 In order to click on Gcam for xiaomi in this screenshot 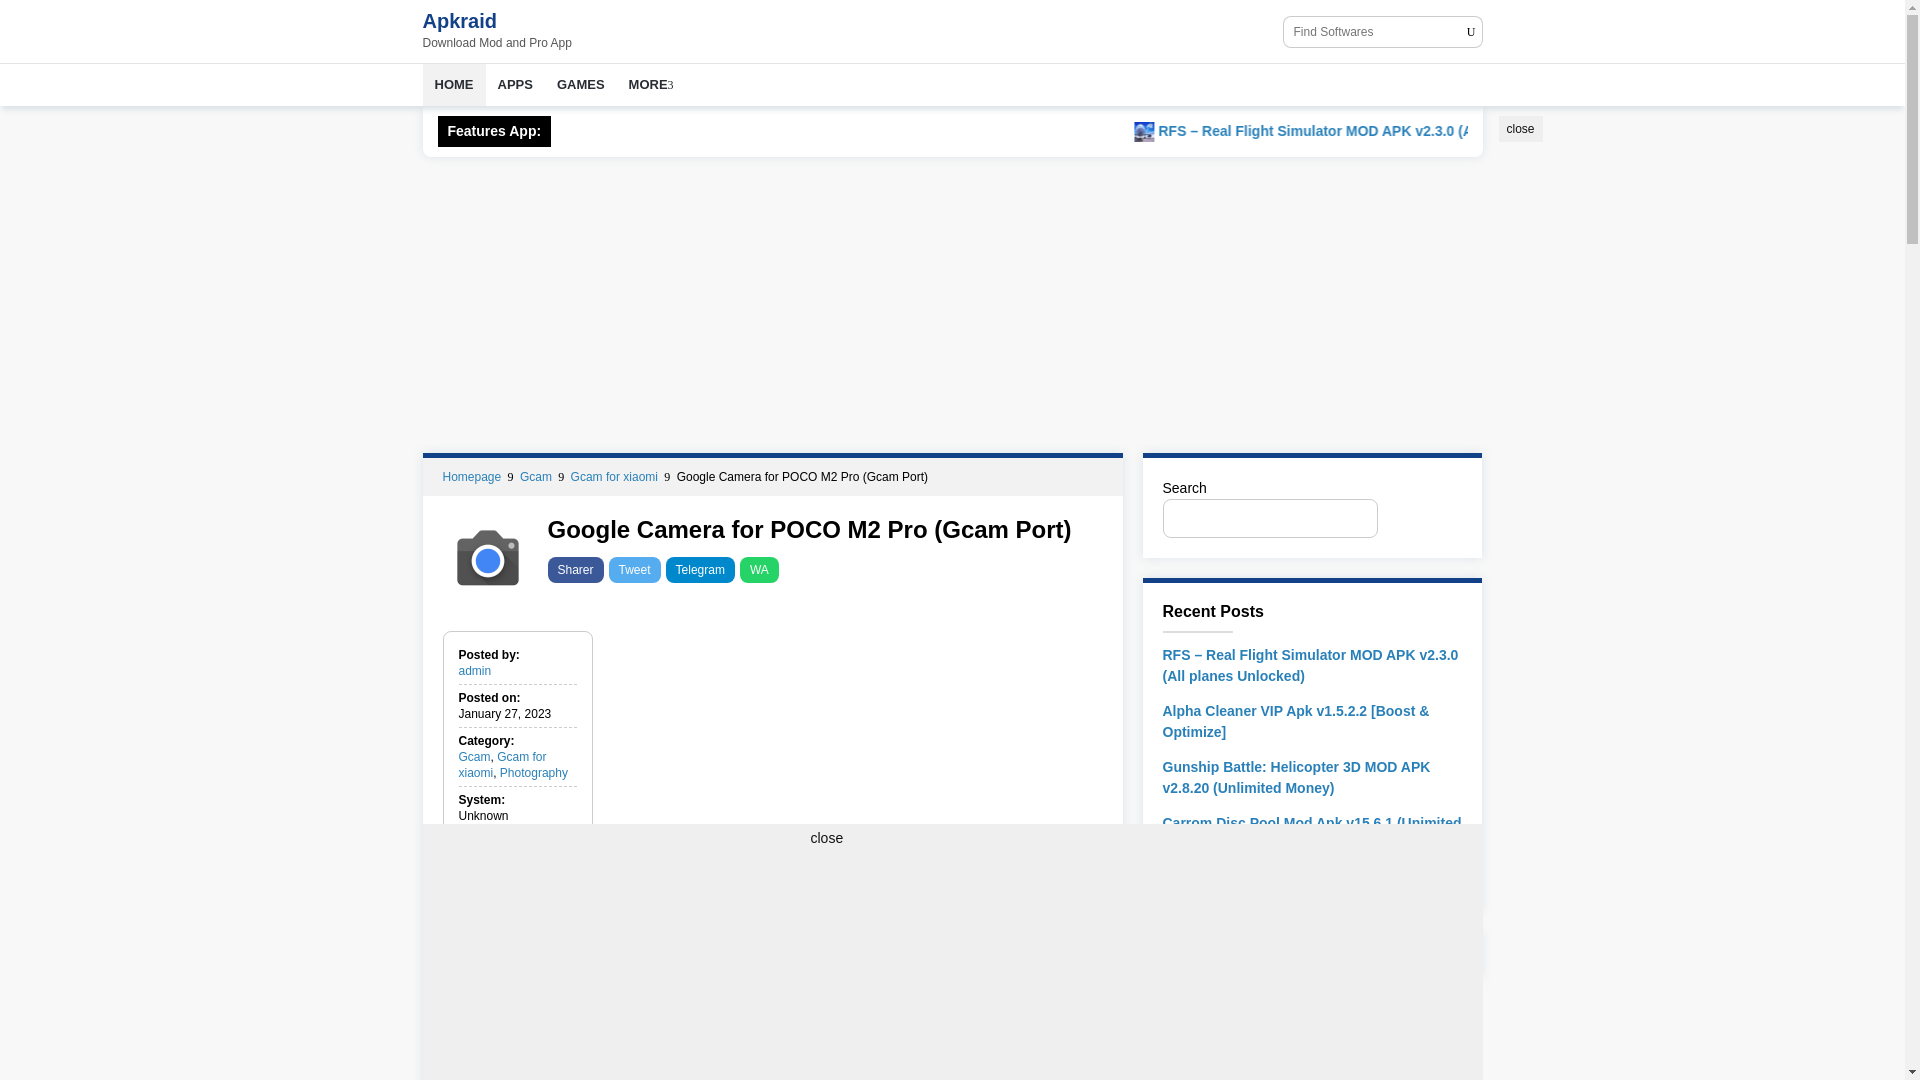, I will do `click(502, 764)`.